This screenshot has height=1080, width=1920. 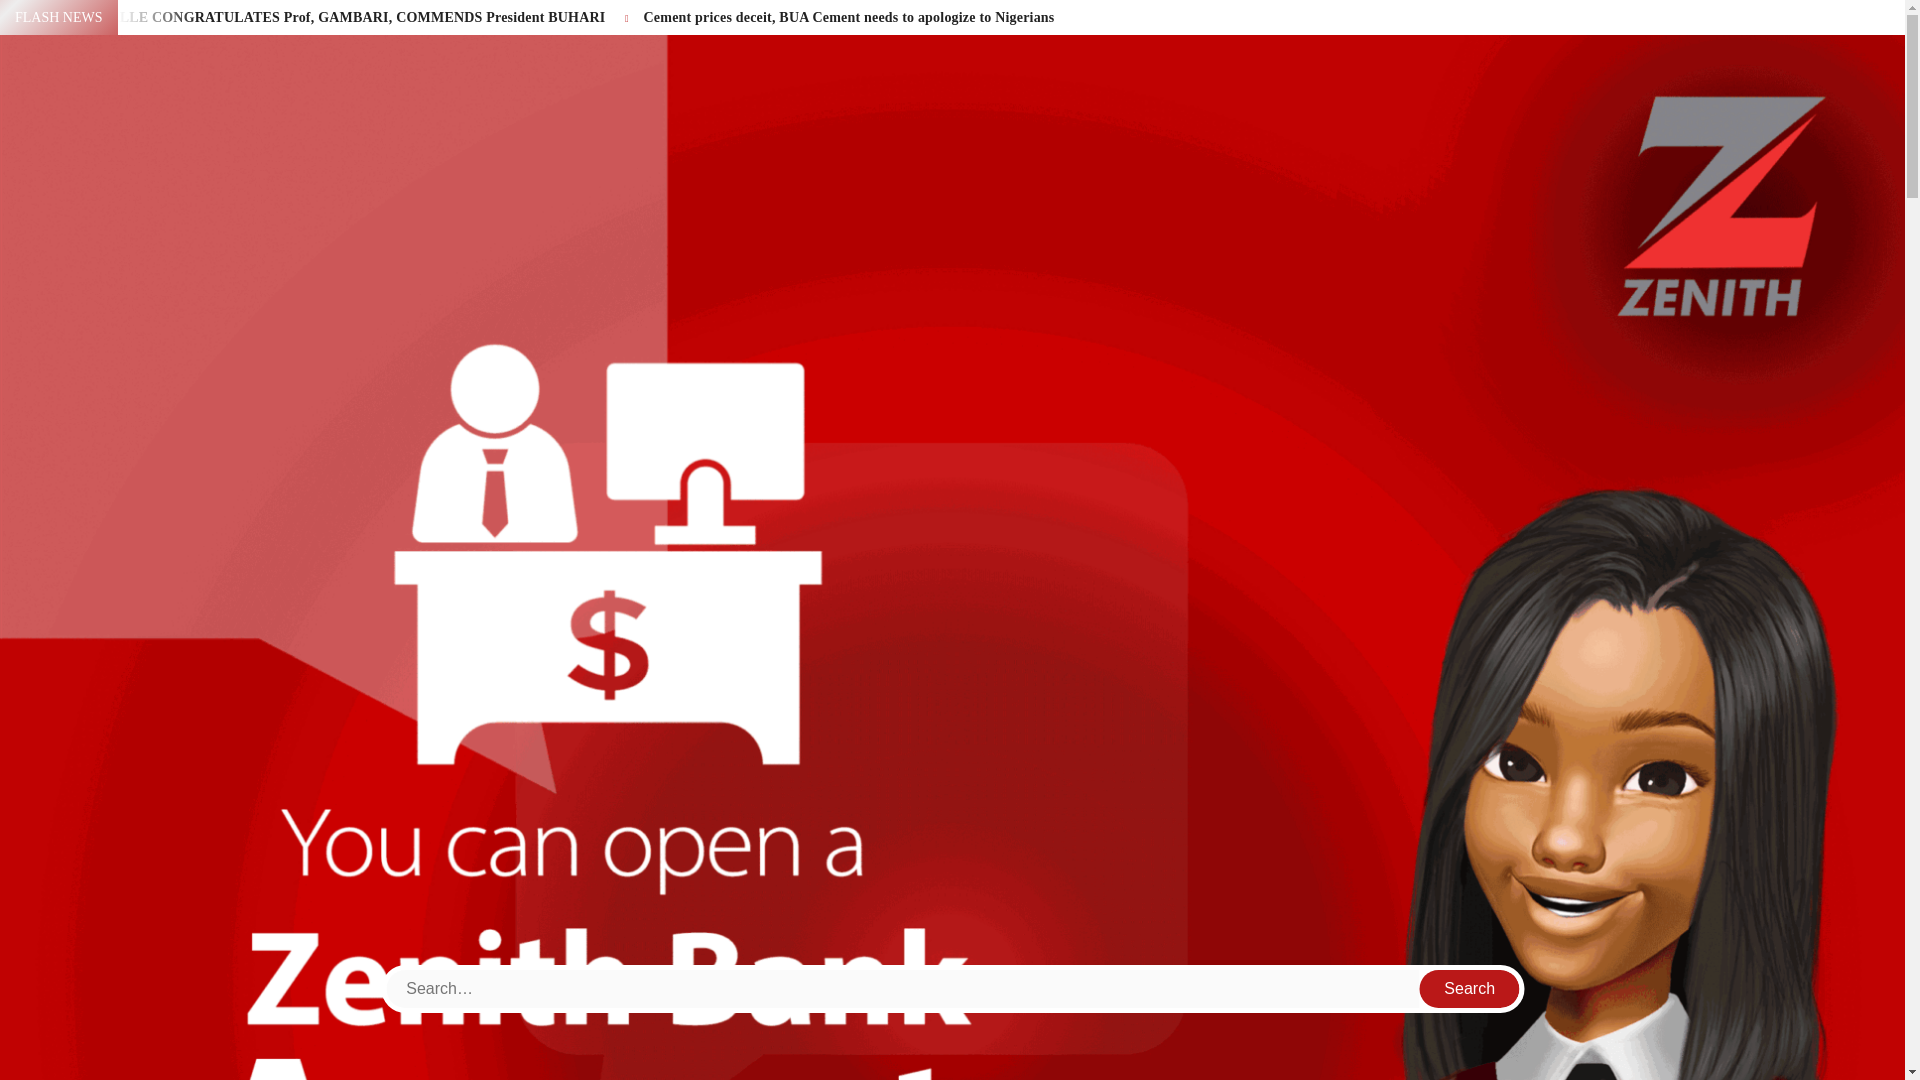 I want to click on Search, so click(x=1470, y=988).